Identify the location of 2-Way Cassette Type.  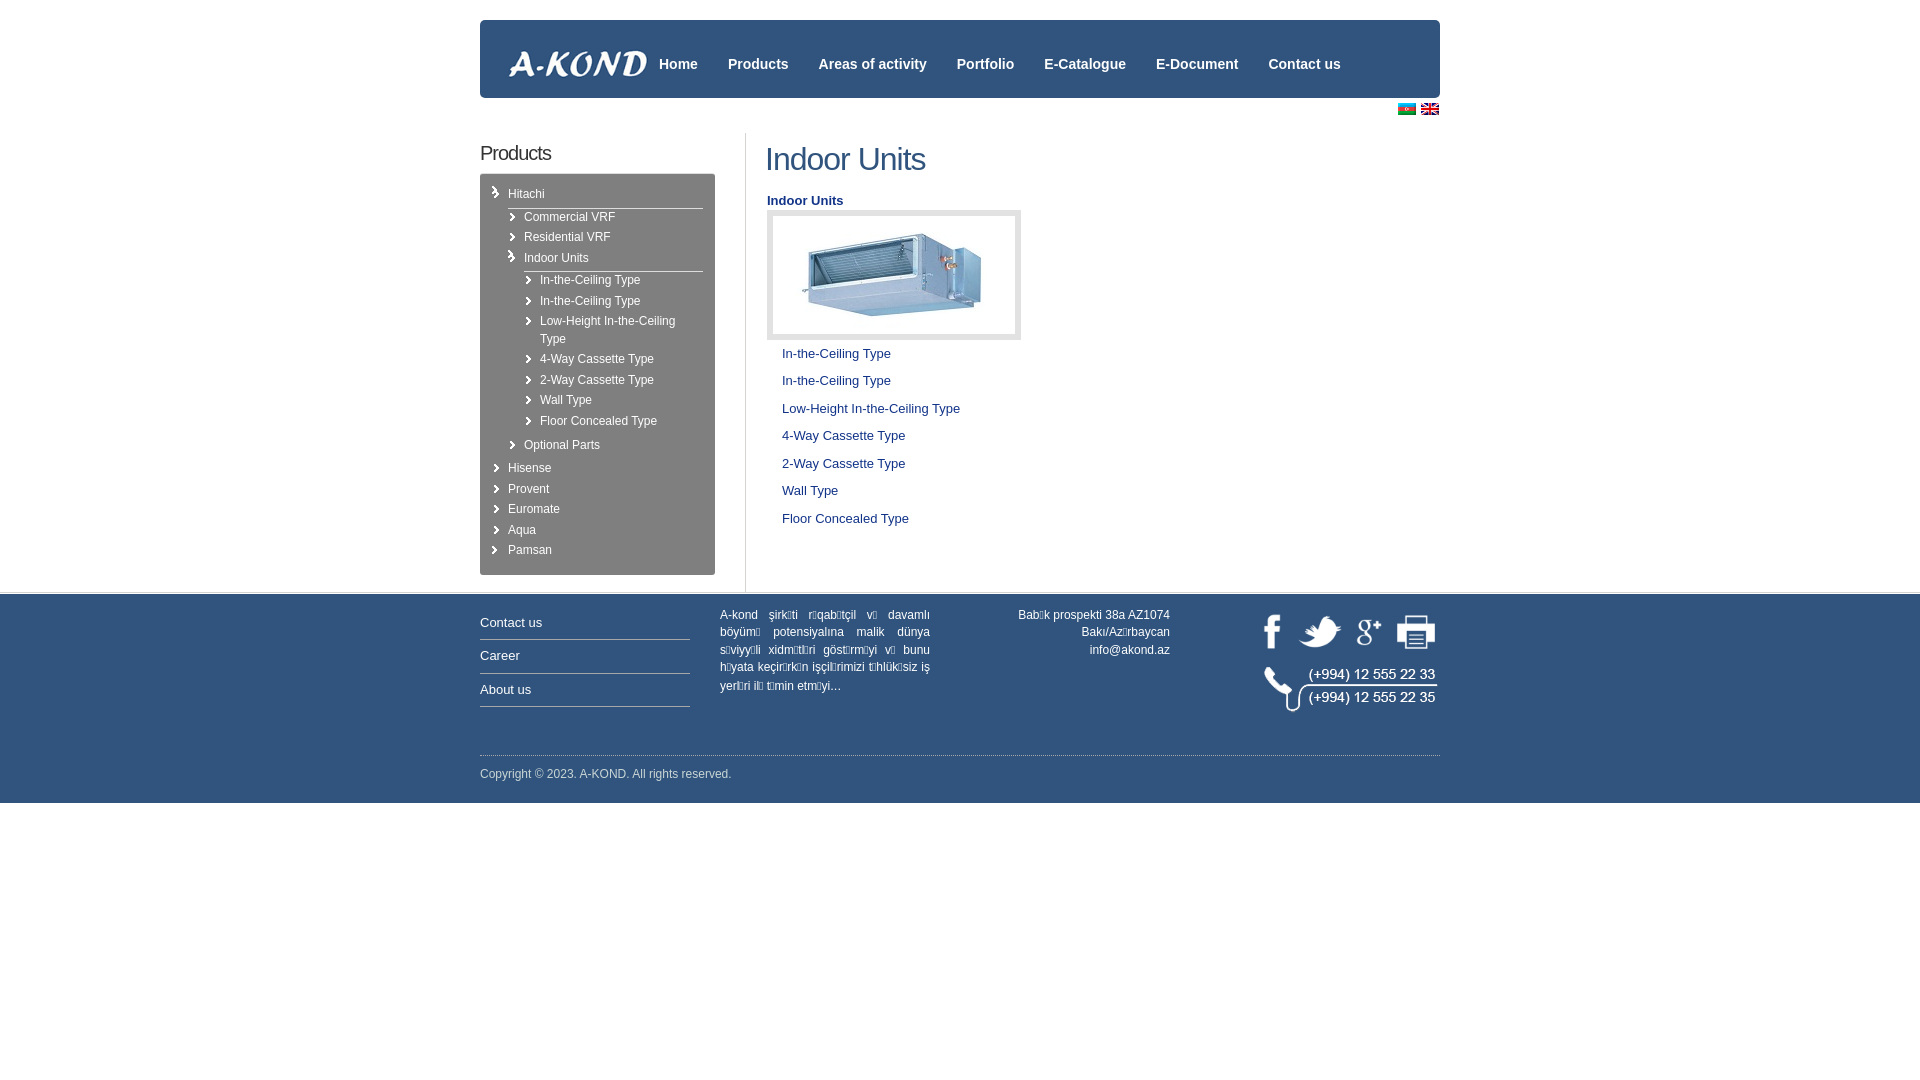
(597, 380).